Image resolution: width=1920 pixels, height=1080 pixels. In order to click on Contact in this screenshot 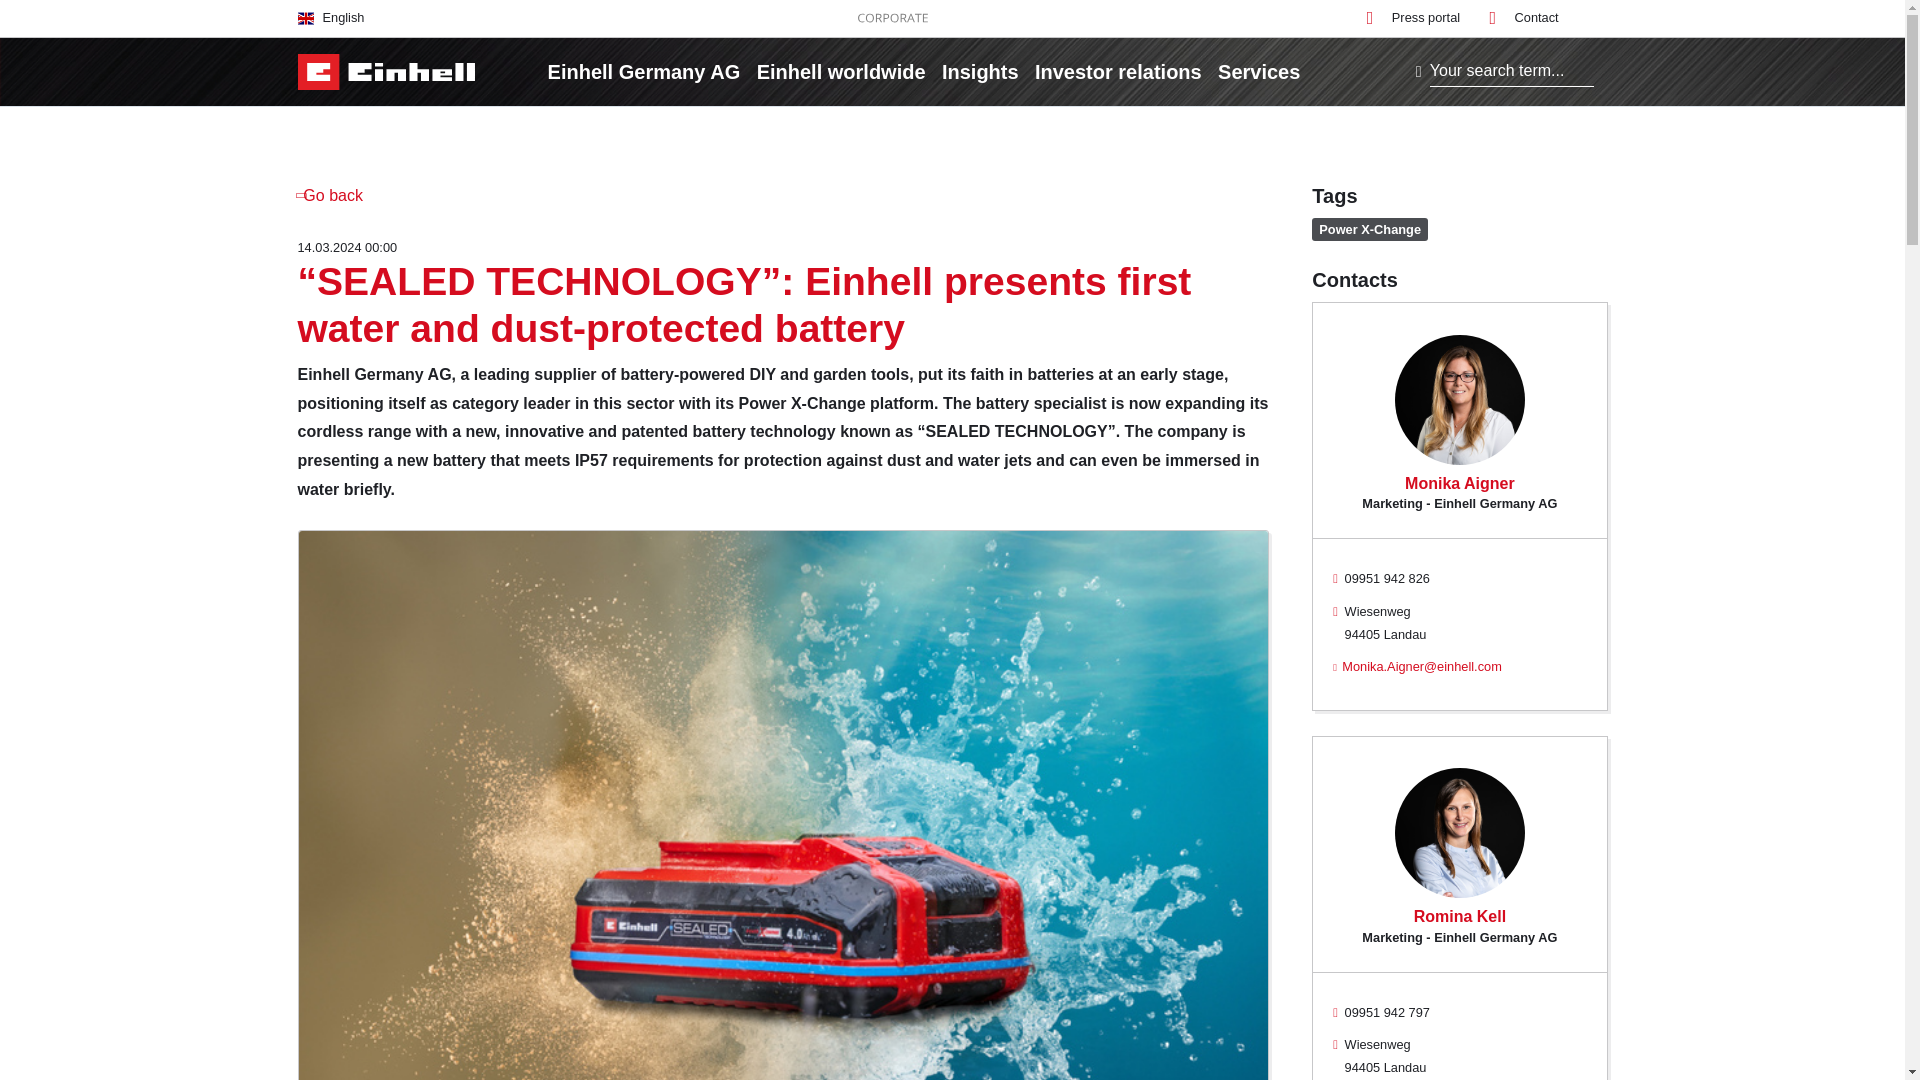, I will do `click(1524, 18)`.